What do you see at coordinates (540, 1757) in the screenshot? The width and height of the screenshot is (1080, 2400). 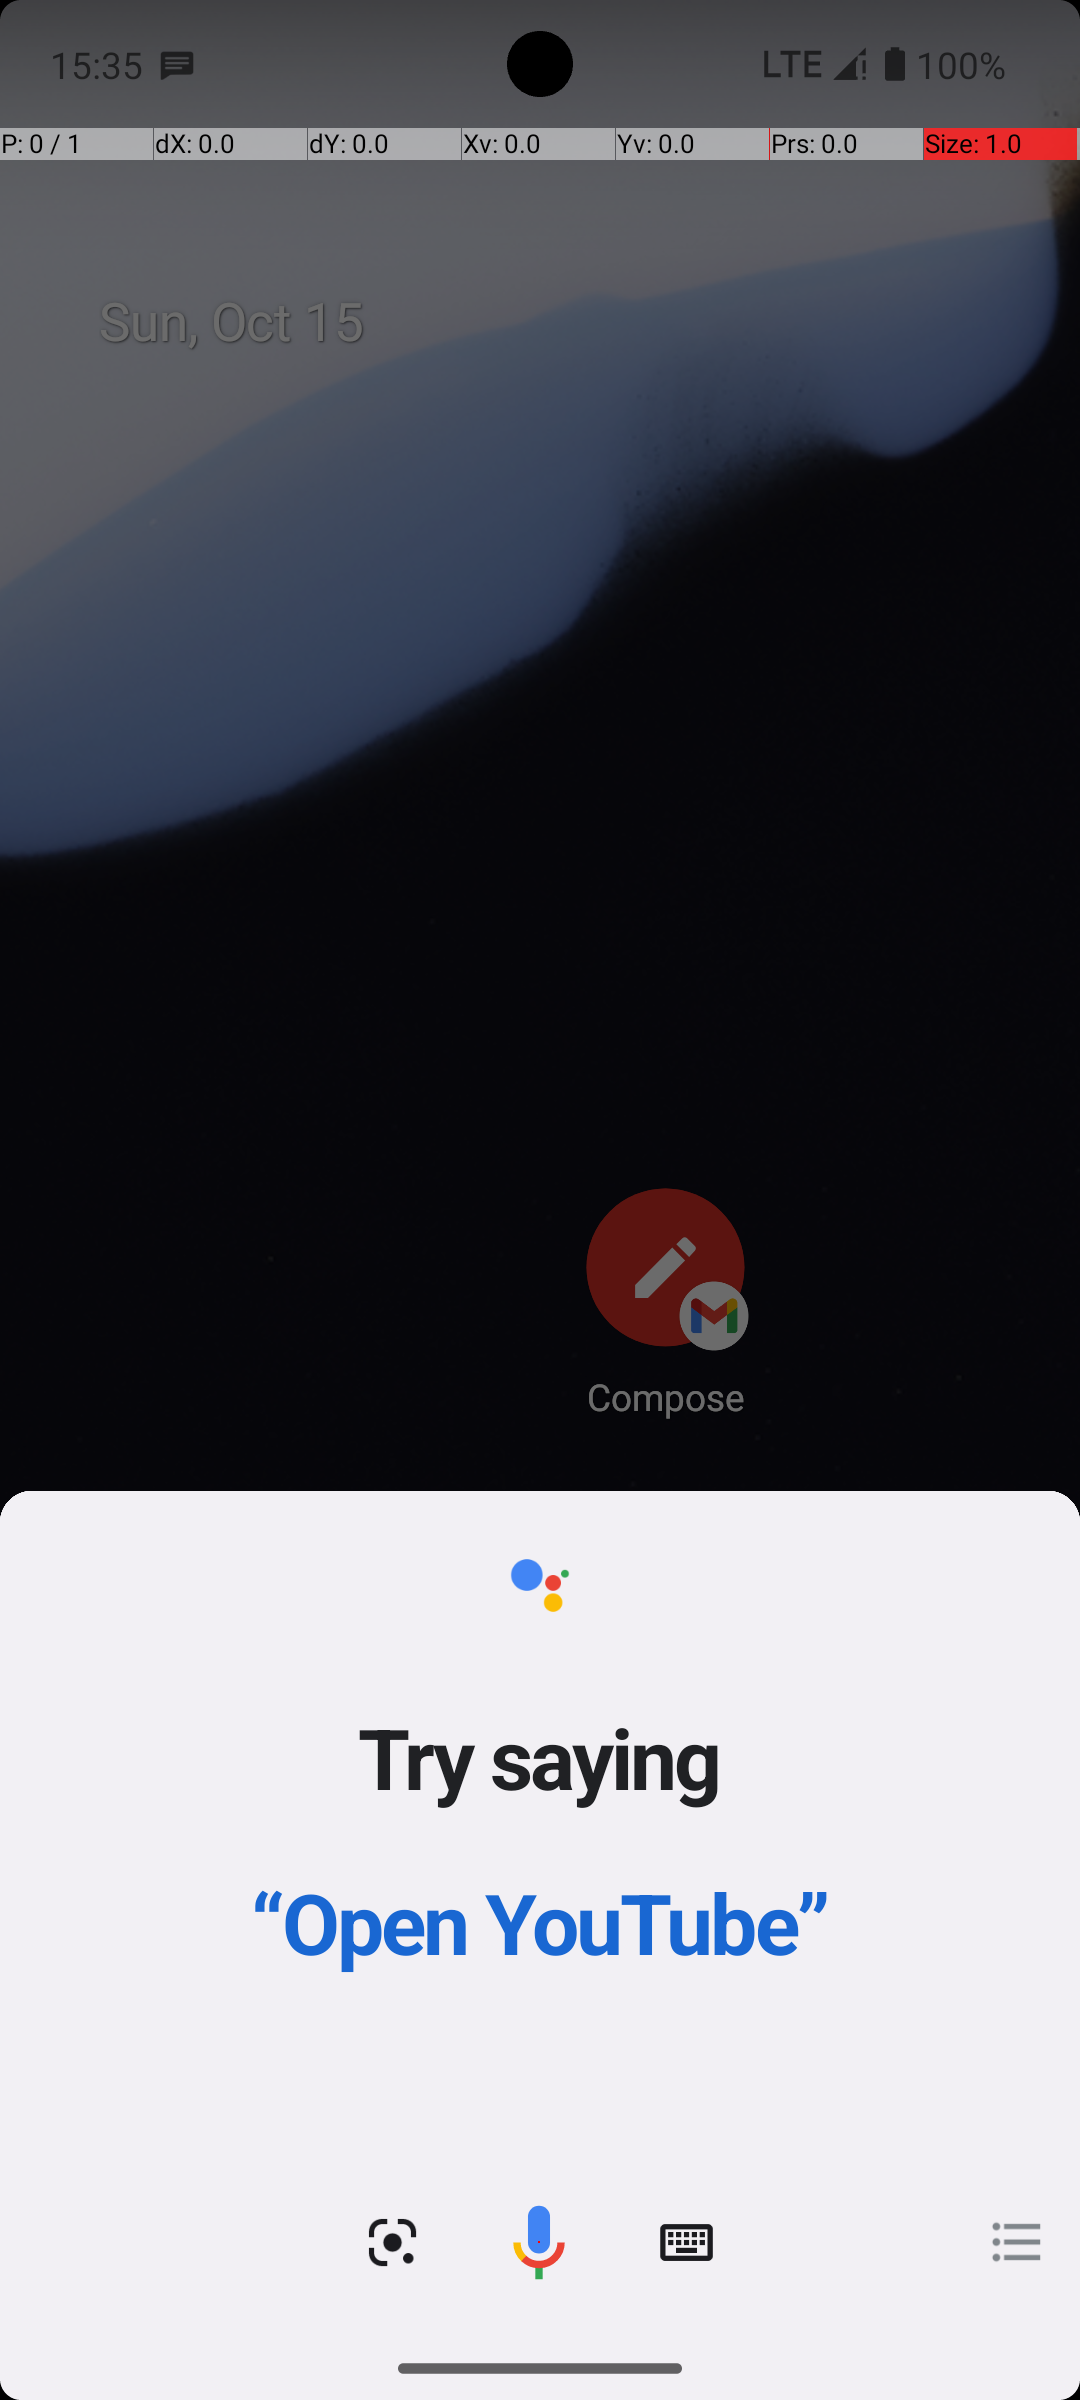 I see `Try saying` at bounding box center [540, 1757].